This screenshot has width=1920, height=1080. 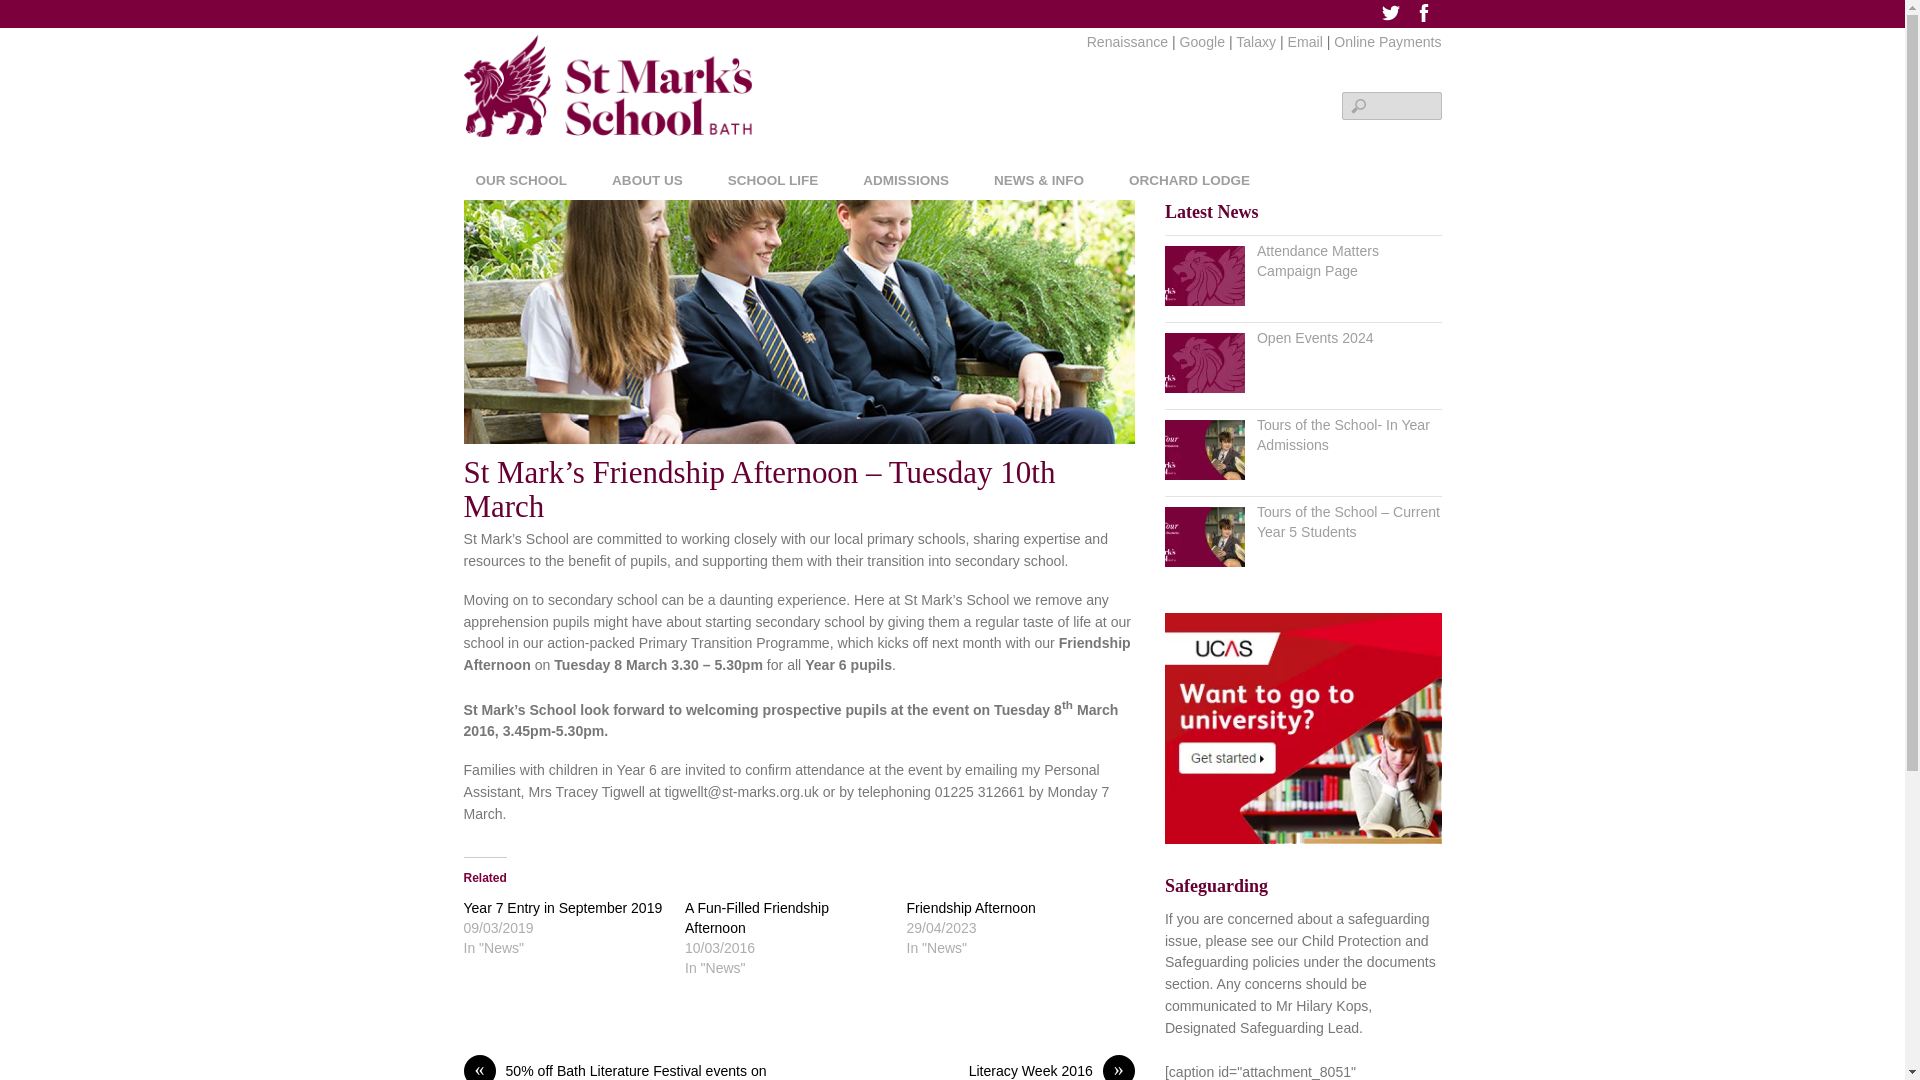 What do you see at coordinates (530, 184) in the screenshot?
I see `OUR SCHOOL` at bounding box center [530, 184].